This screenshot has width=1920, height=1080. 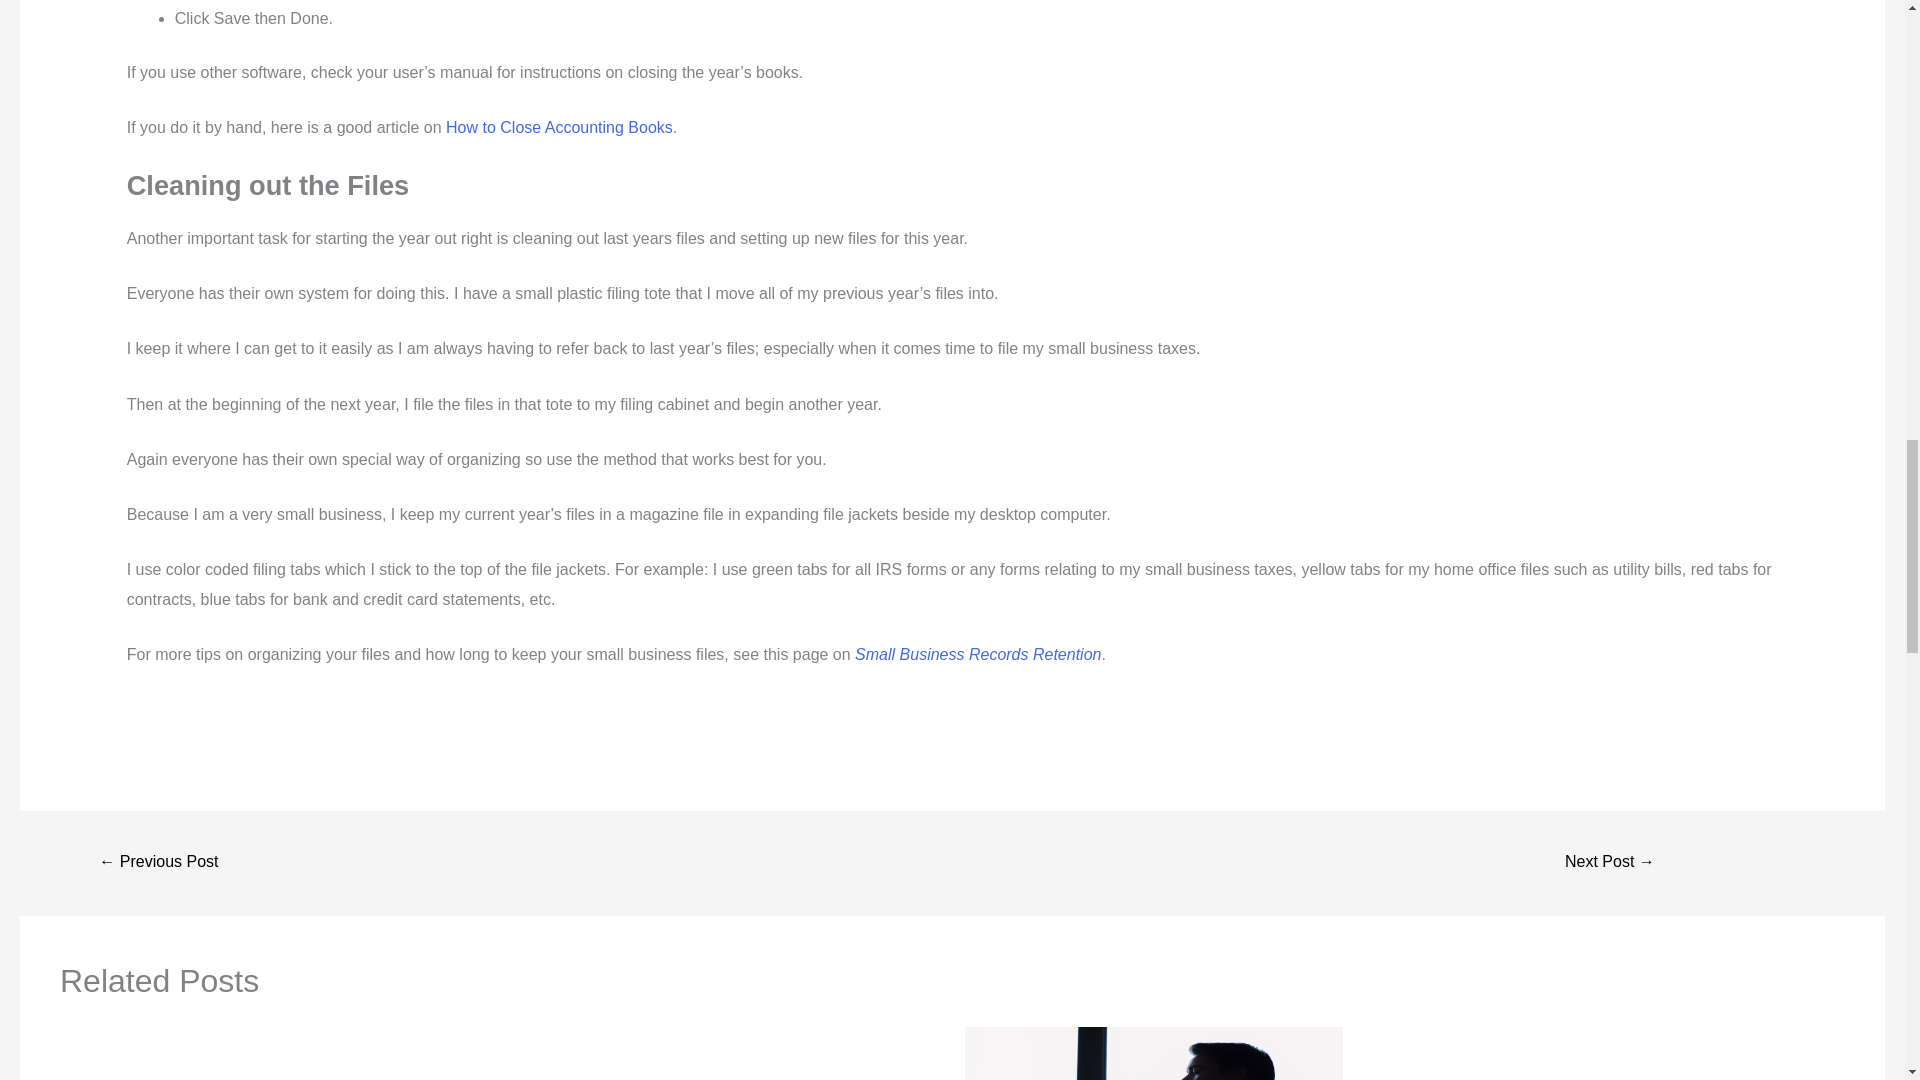 I want to click on How to Close Accounting Books, so click(x=559, y=127).